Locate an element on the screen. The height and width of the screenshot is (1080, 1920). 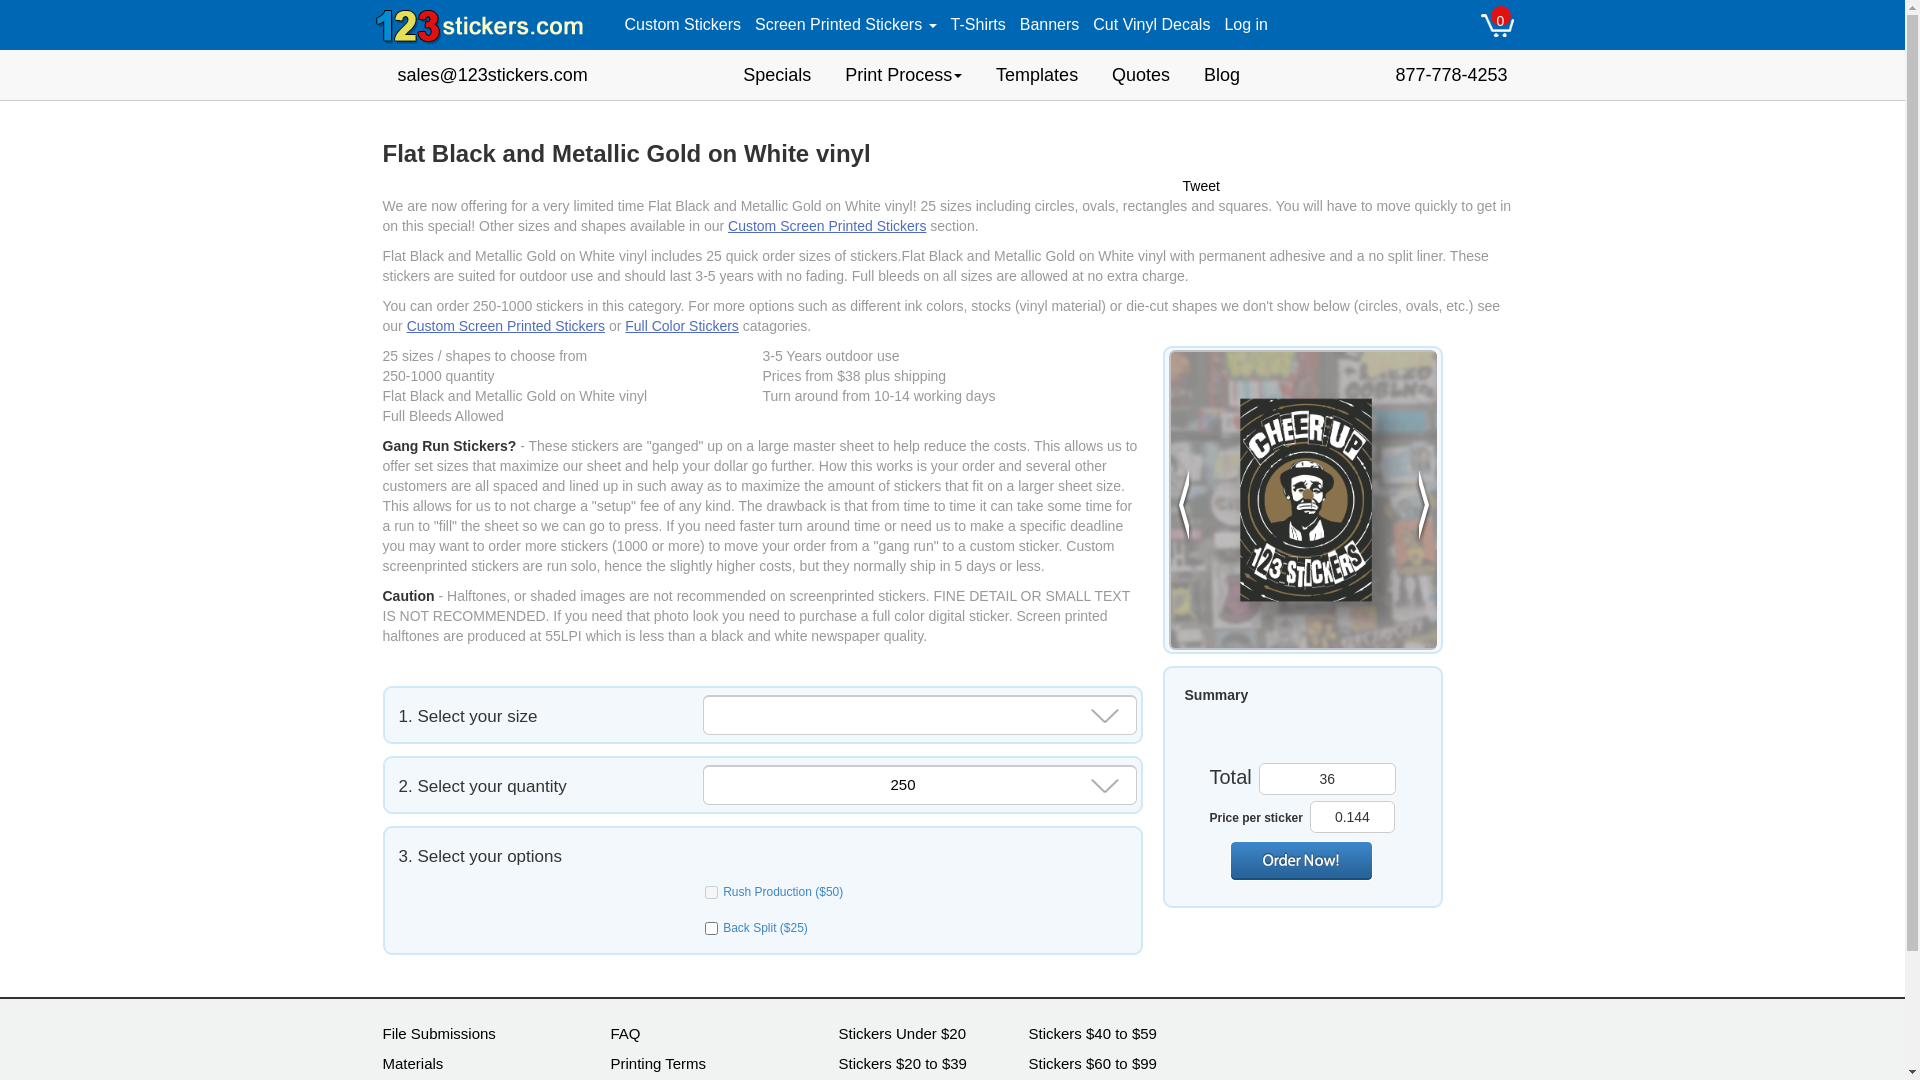
Templates is located at coordinates (1037, 75).